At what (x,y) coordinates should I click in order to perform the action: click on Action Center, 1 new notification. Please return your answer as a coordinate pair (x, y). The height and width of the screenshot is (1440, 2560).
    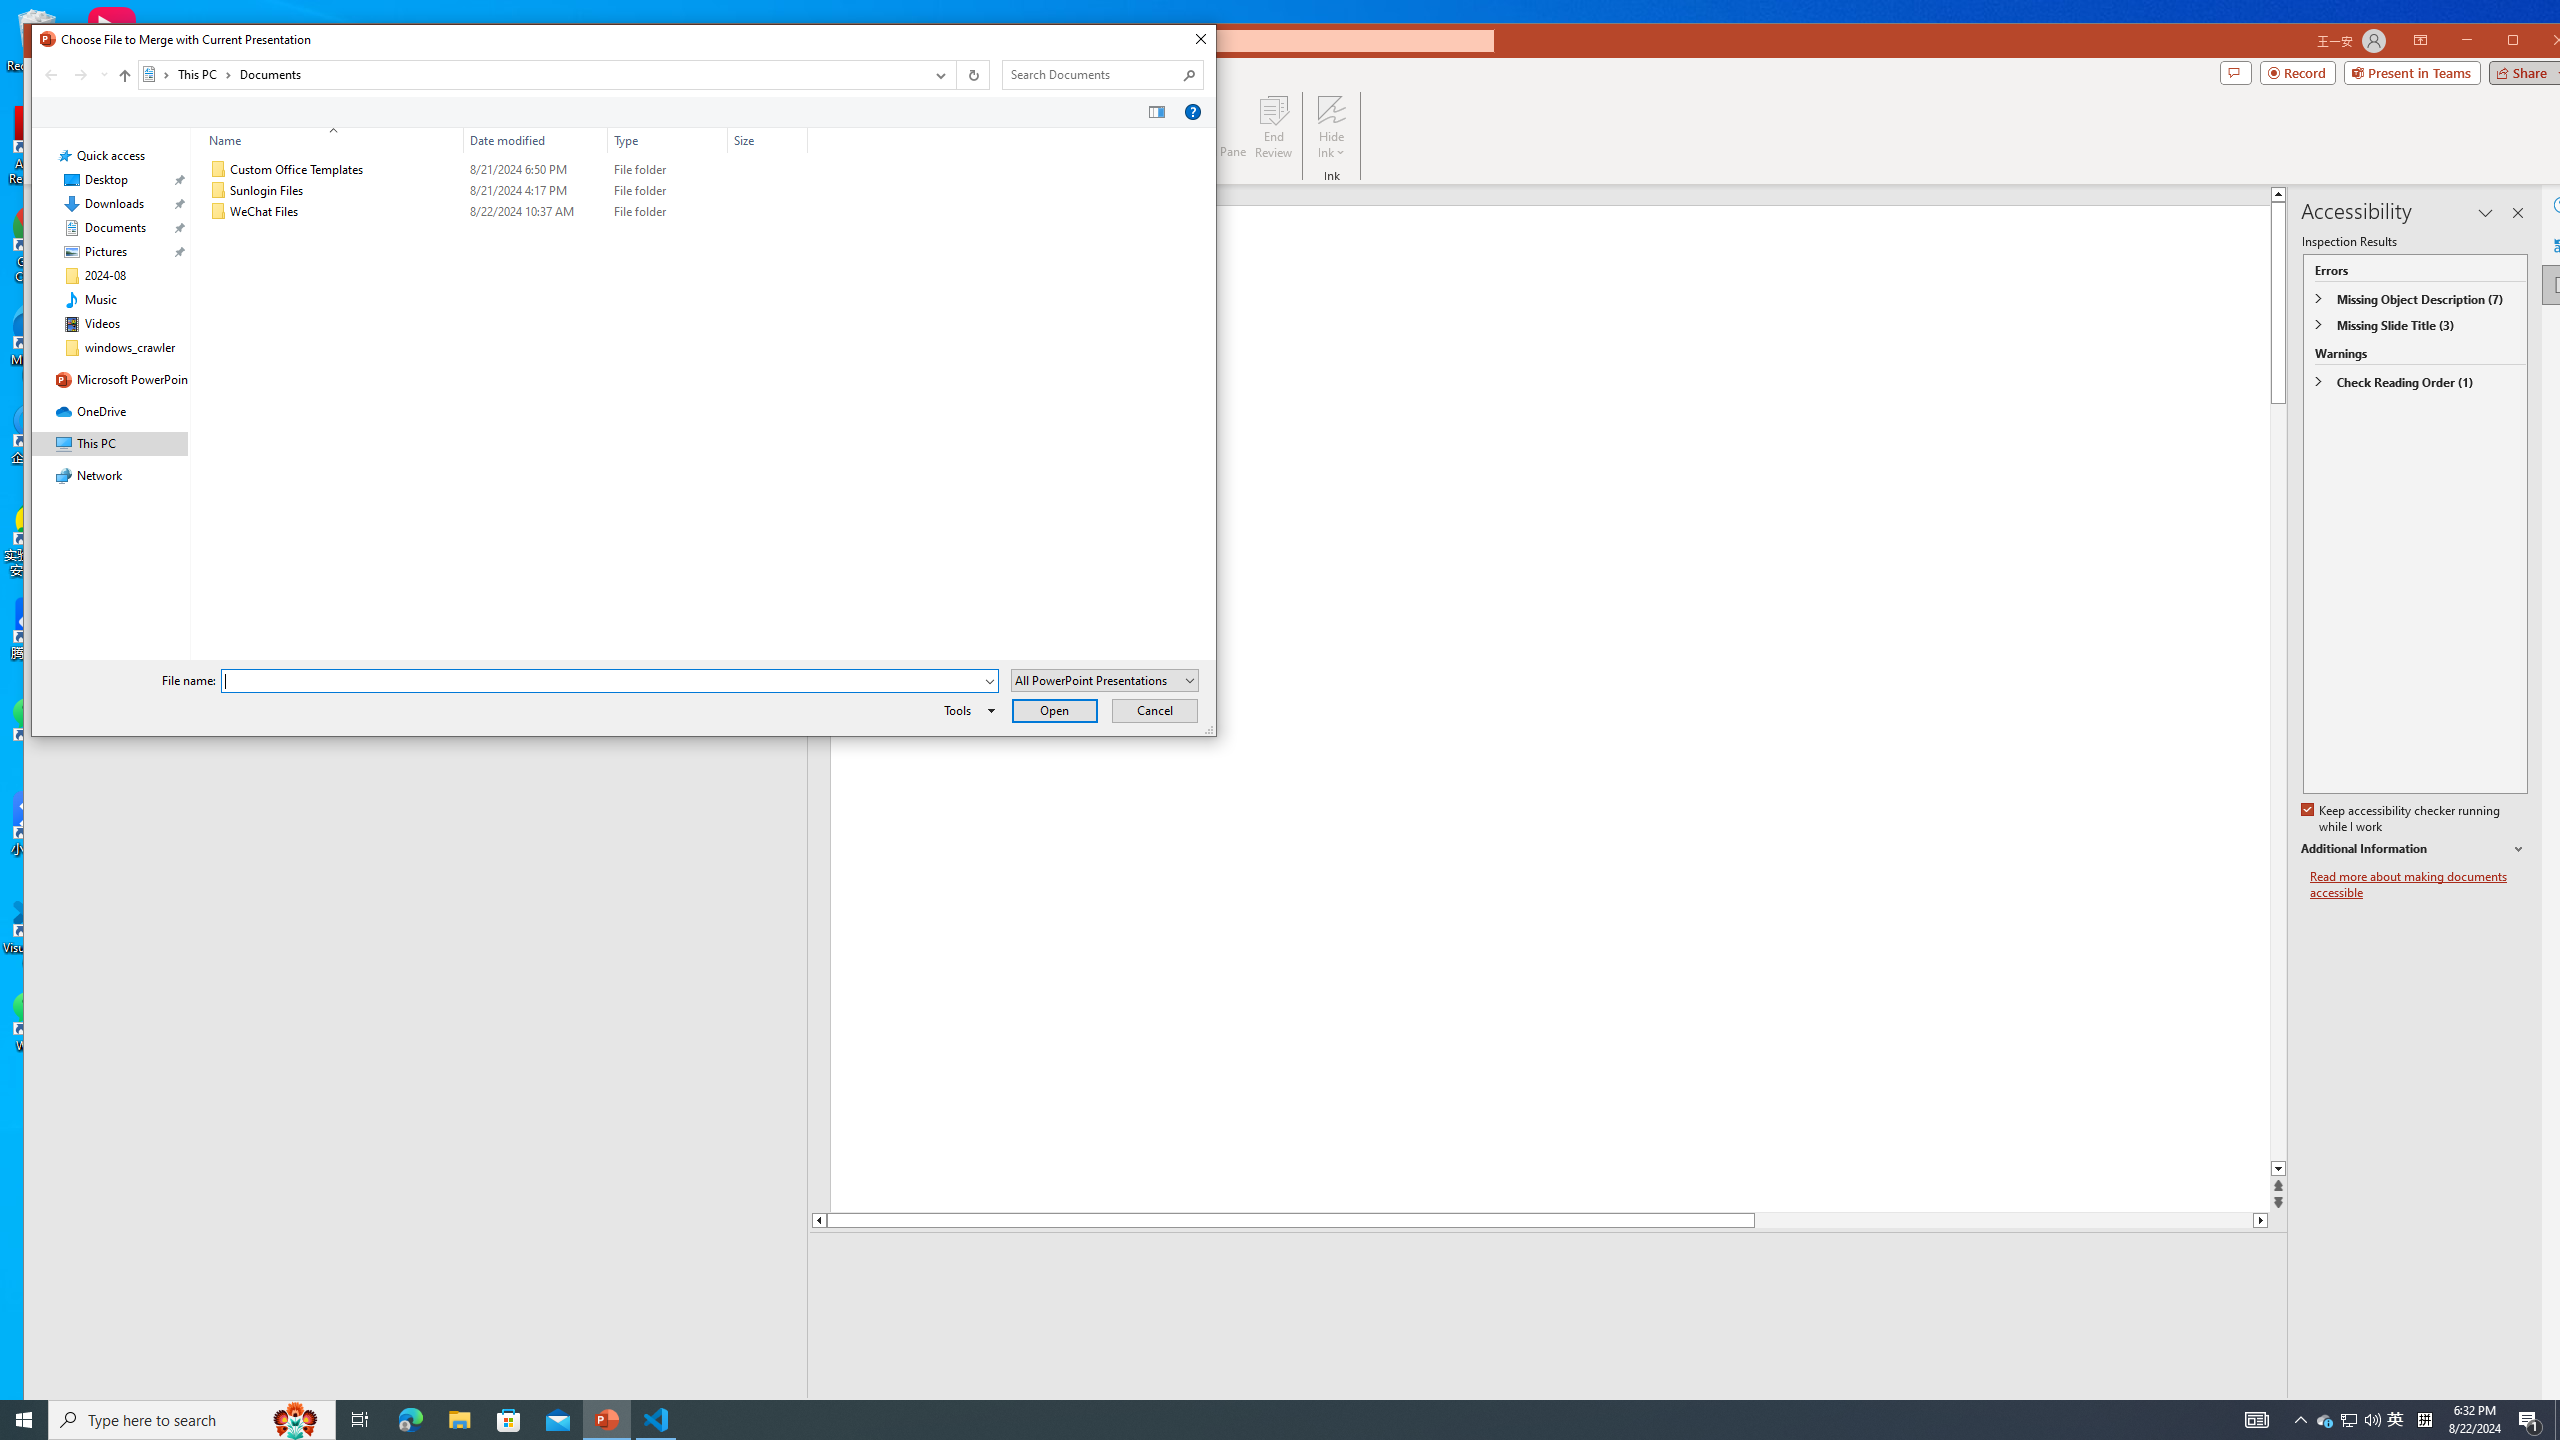
    Looking at the image, I should click on (2530, 1420).